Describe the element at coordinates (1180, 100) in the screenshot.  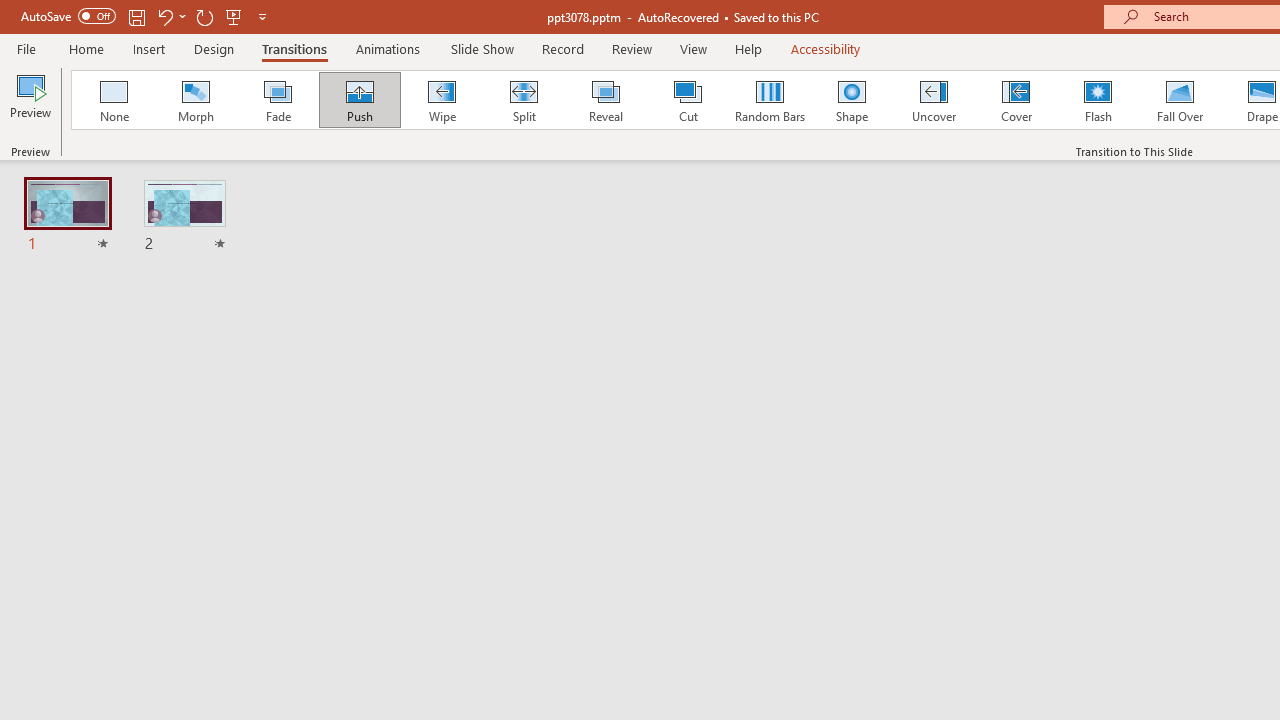
I see `Fall Over` at that location.